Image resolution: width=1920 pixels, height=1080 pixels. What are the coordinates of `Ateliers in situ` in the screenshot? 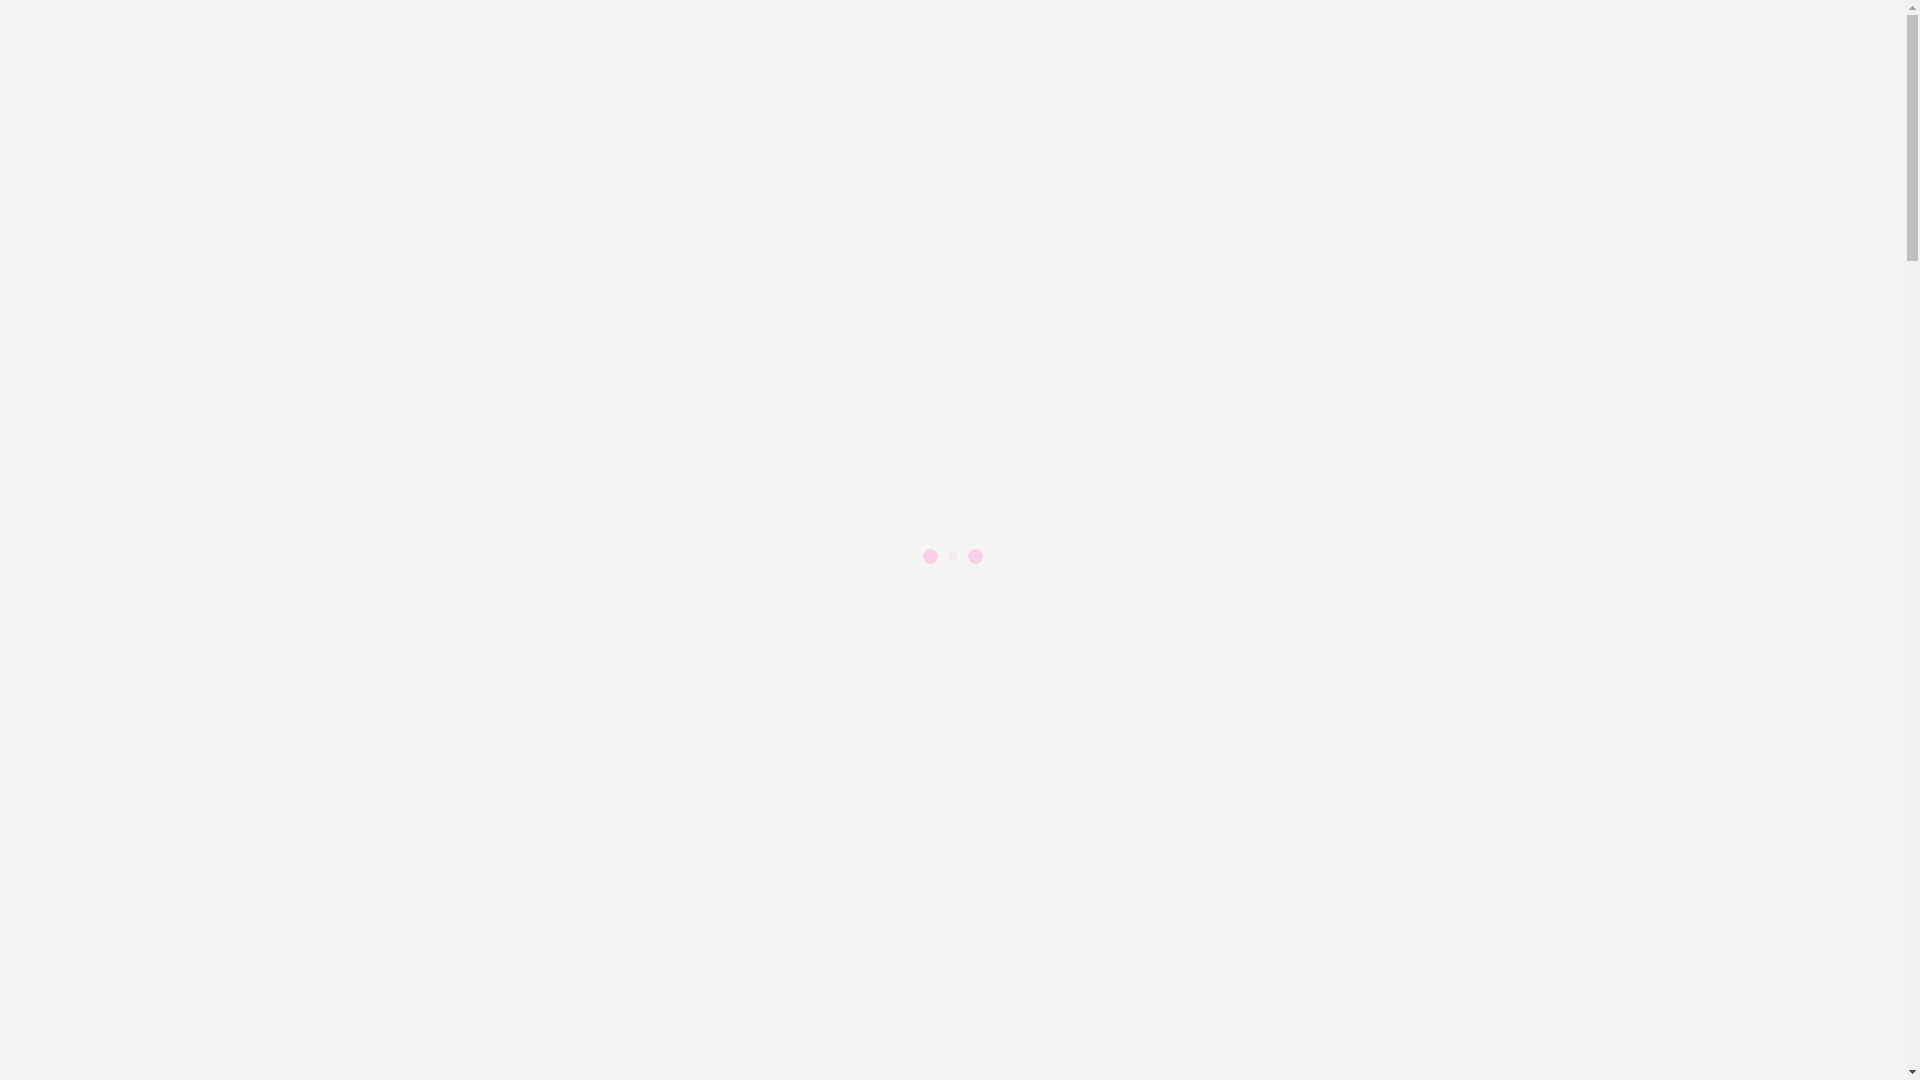 It's located at (175, 842).